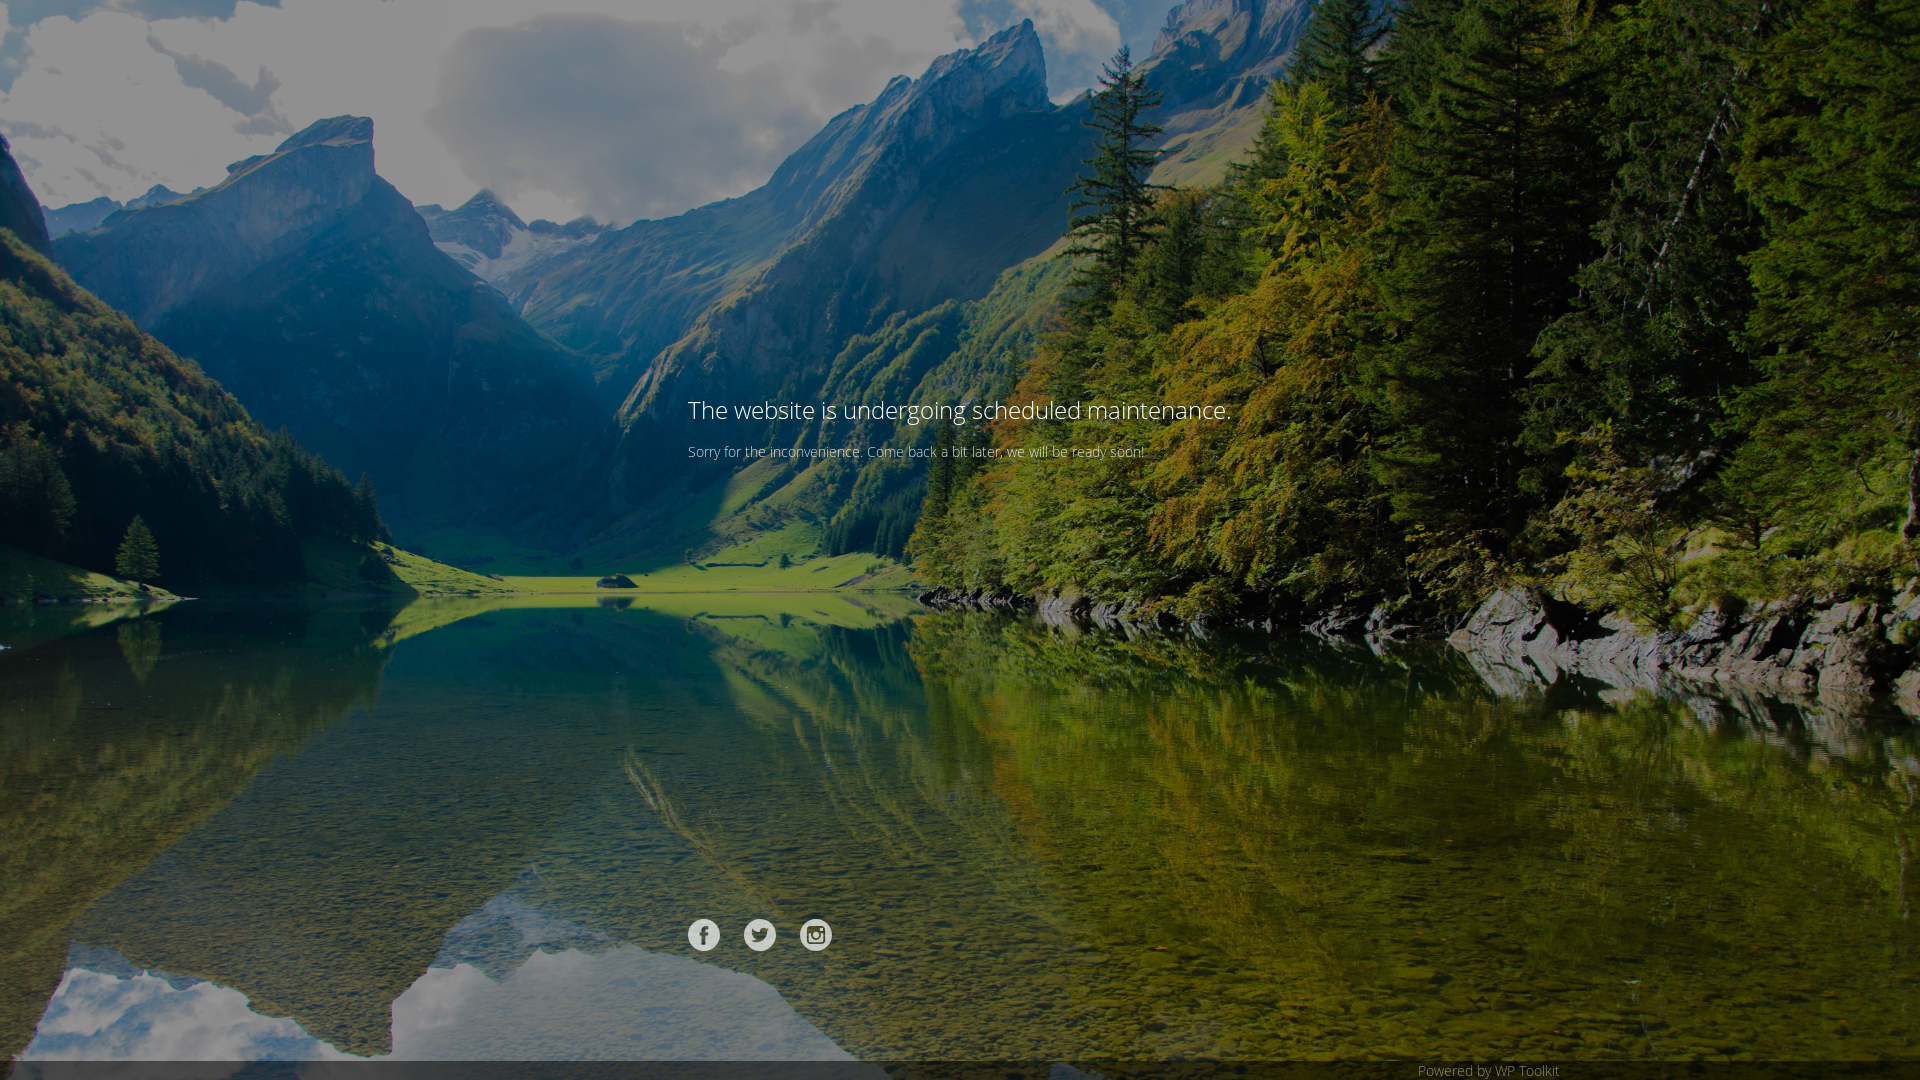 Image resolution: width=1920 pixels, height=1080 pixels. Describe the element at coordinates (704, 935) in the screenshot. I see `Facebook` at that location.